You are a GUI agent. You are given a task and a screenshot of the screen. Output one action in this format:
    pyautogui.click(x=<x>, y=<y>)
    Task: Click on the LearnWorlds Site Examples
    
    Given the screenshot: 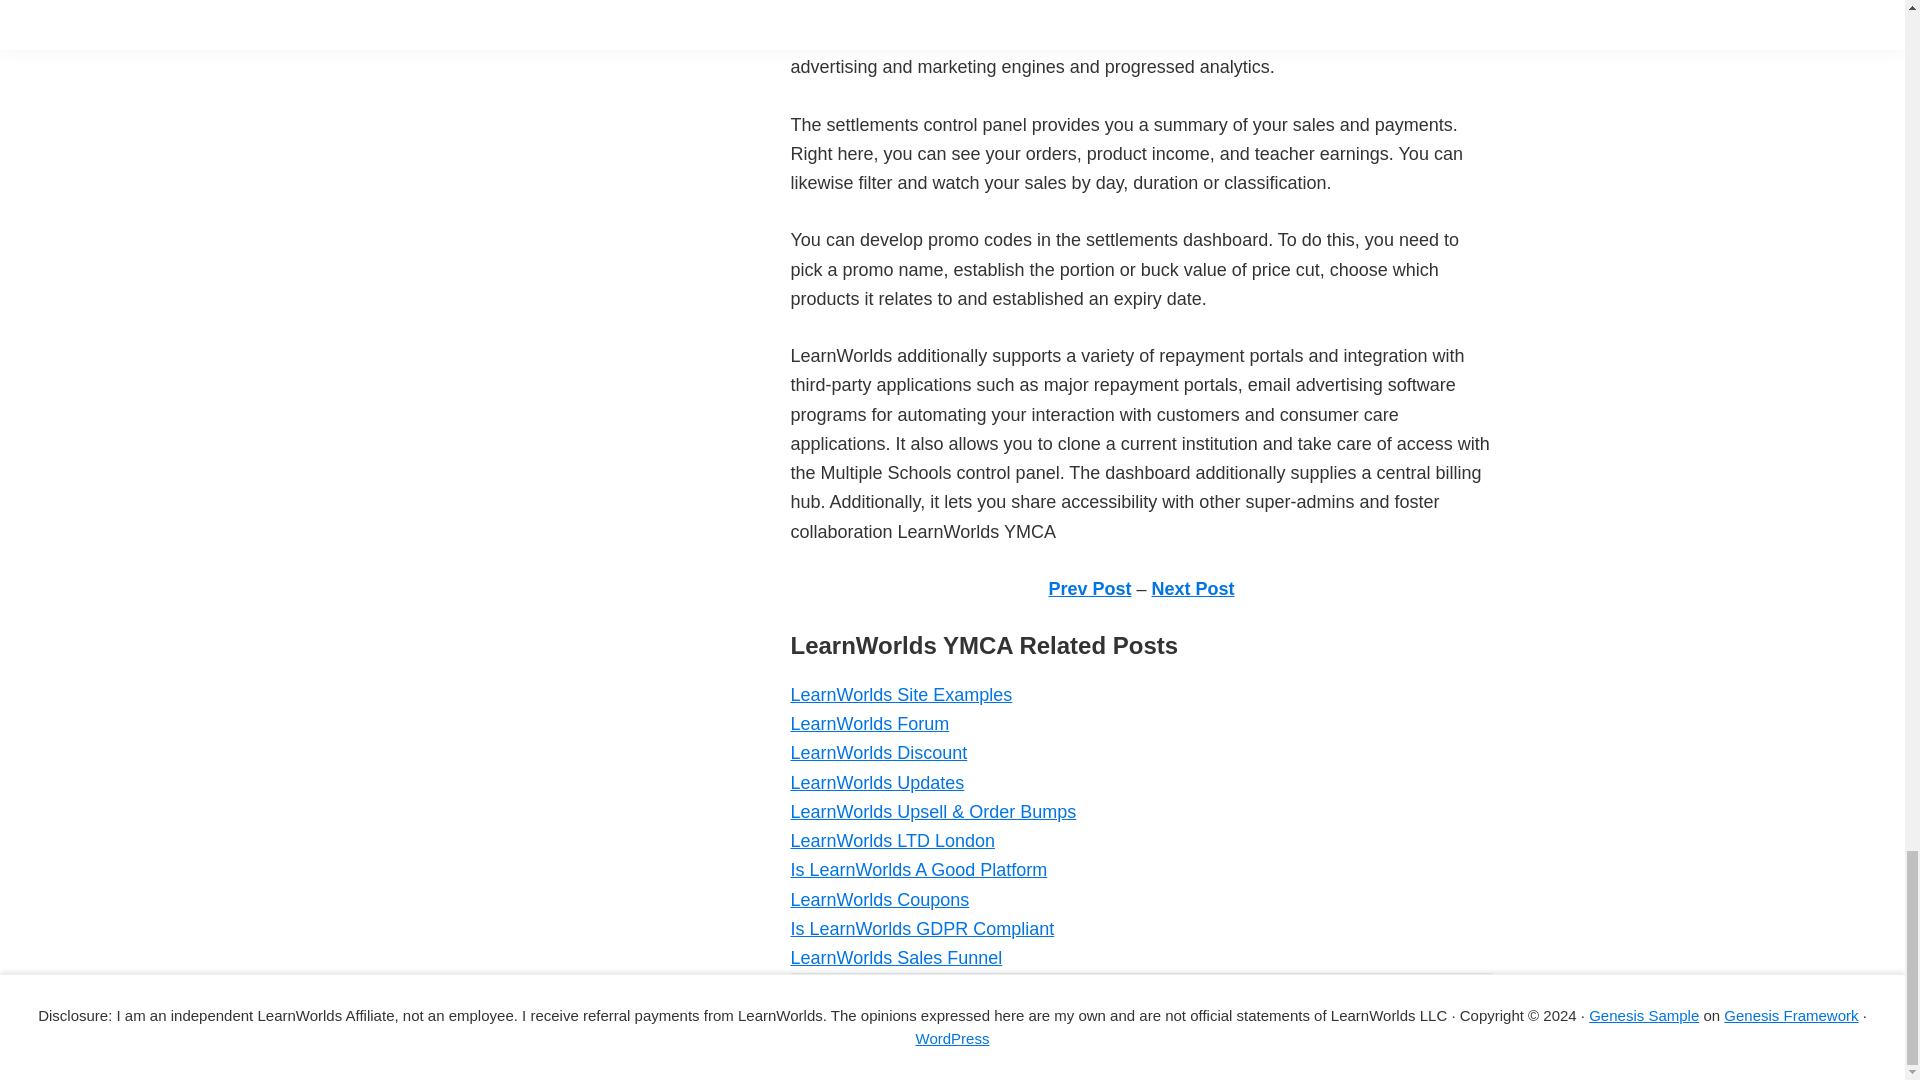 What is the action you would take?
    pyautogui.click(x=900, y=694)
    